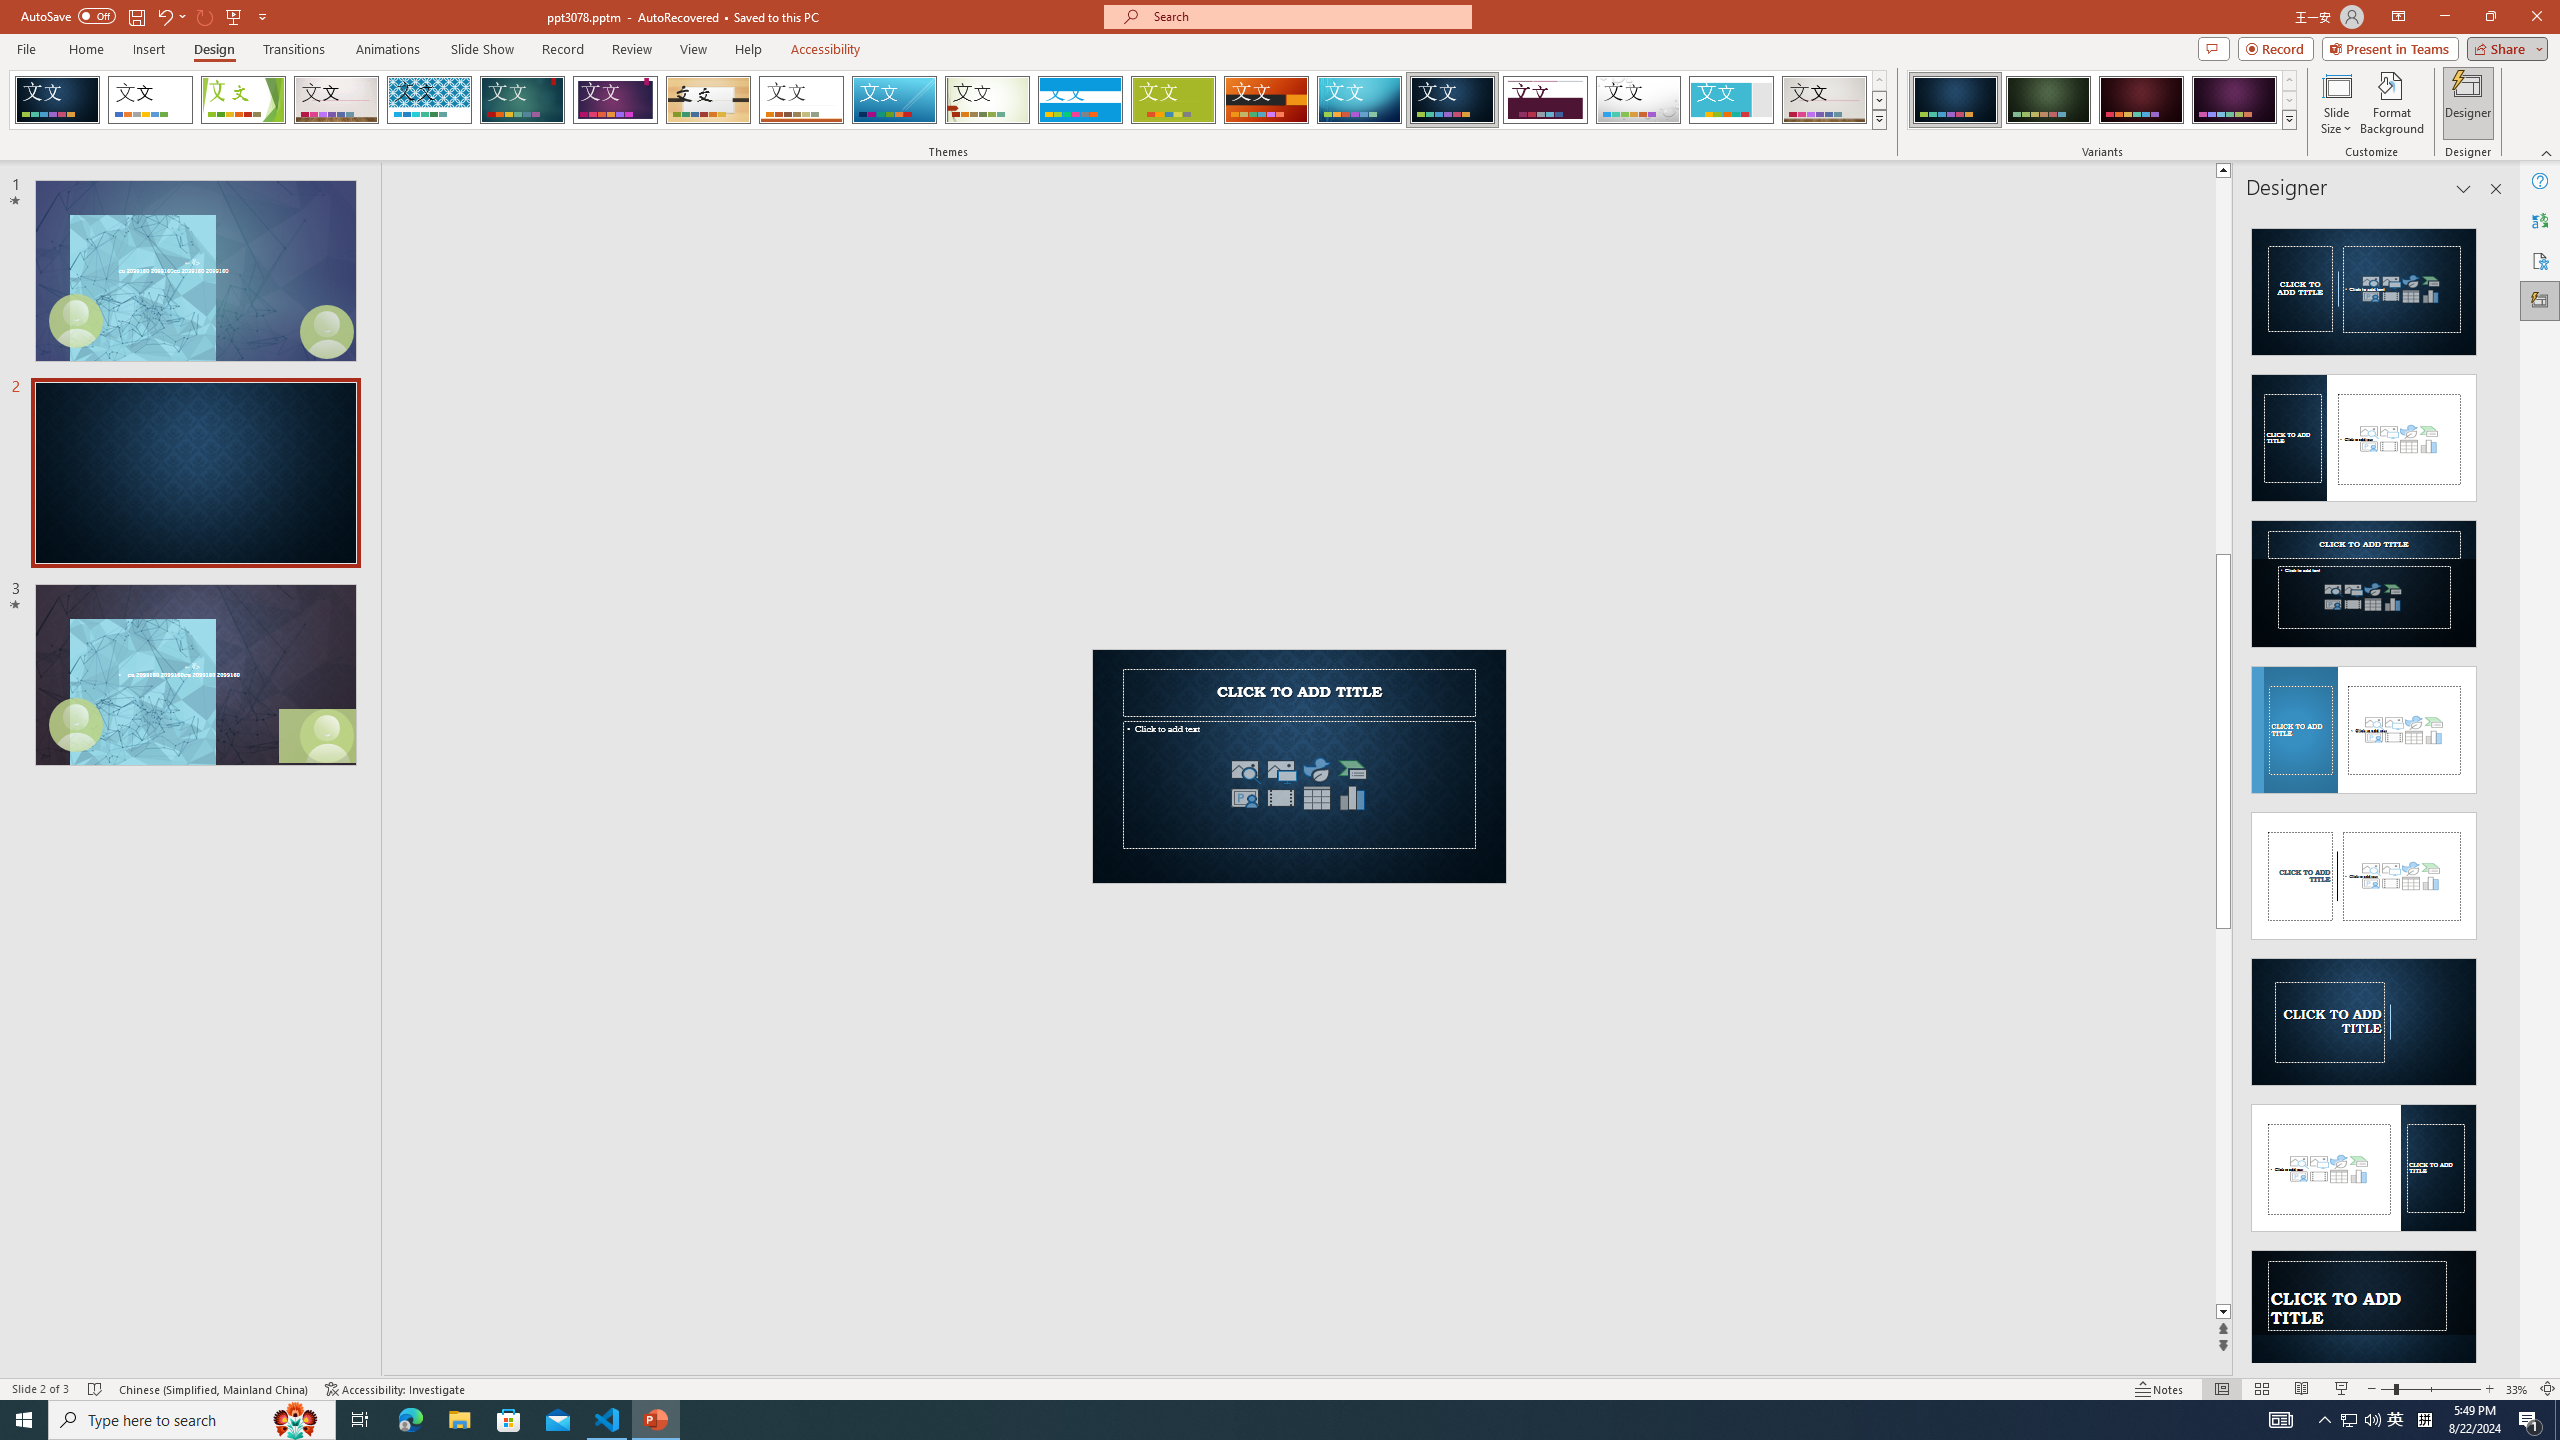  What do you see at coordinates (1267, 100) in the screenshot?
I see `Berlin` at bounding box center [1267, 100].